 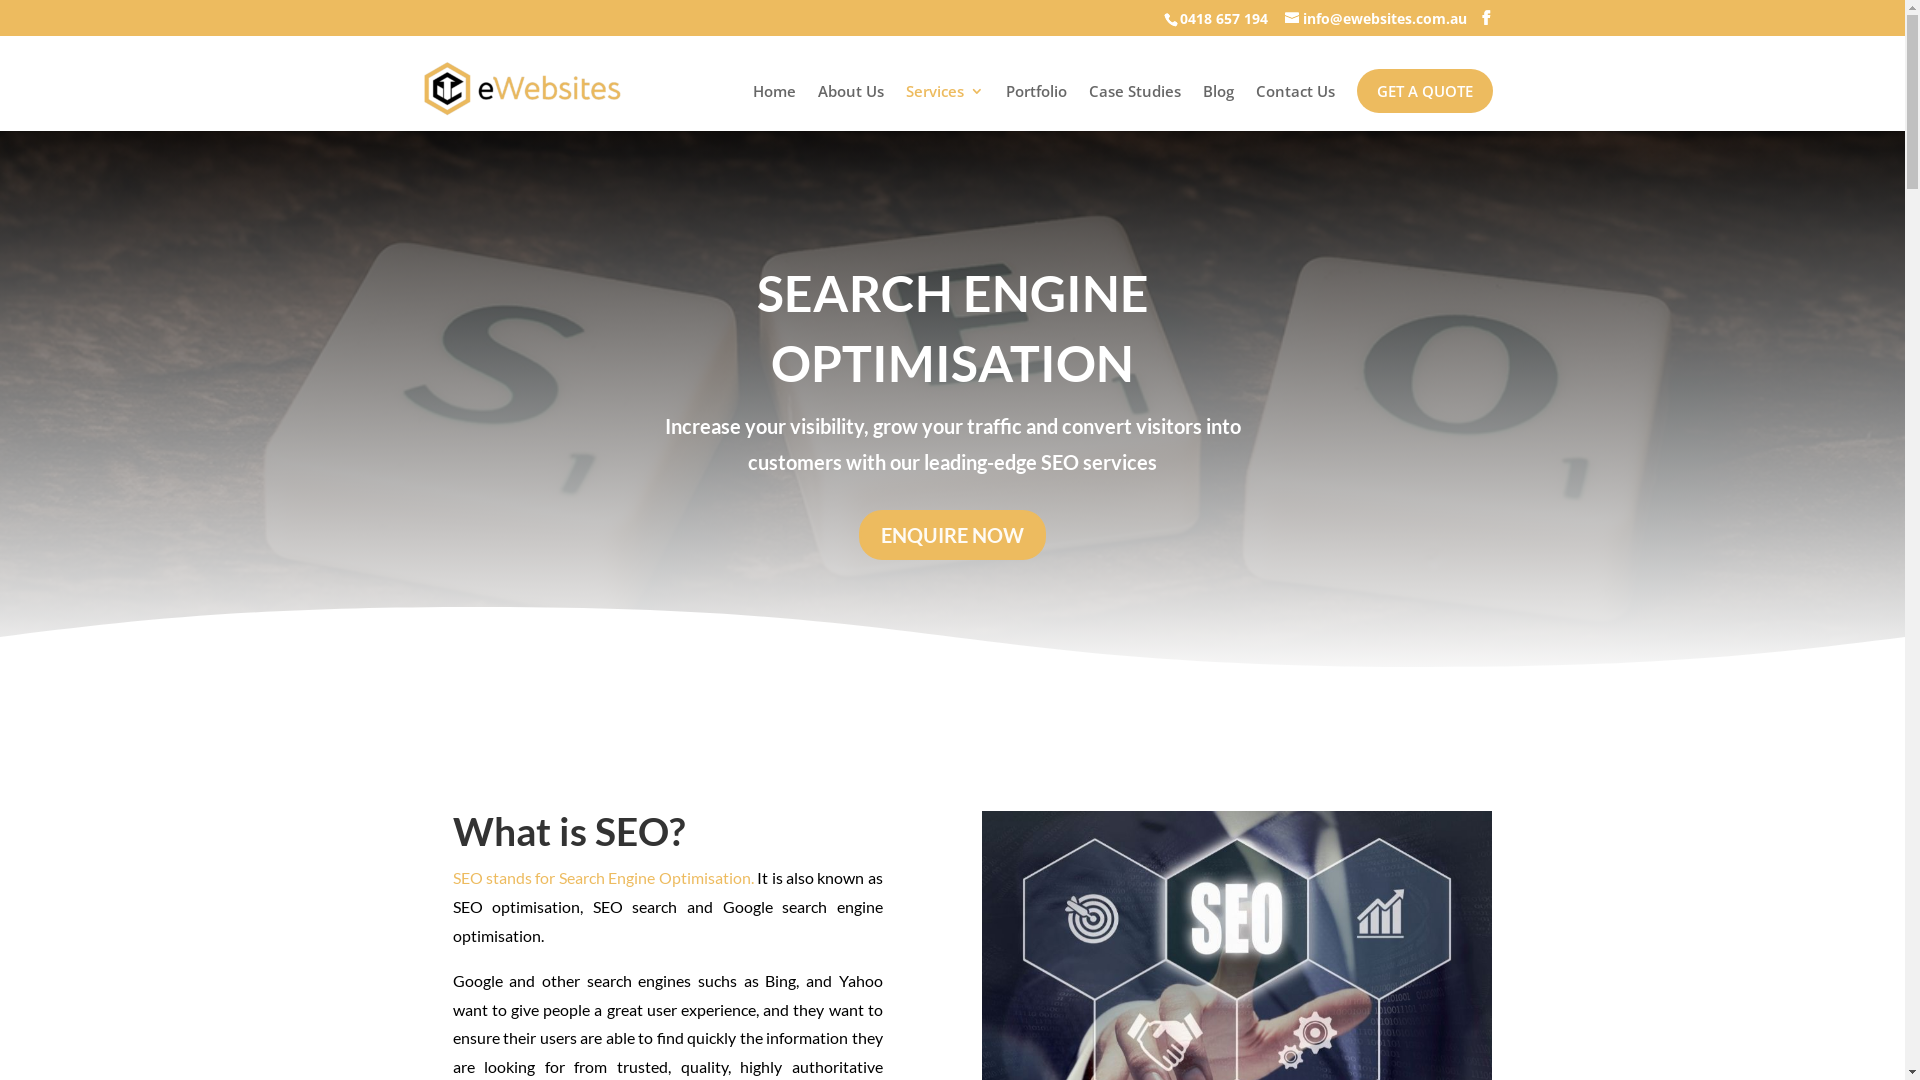 What do you see at coordinates (952, 535) in the screenshot?
I see `ENQUIRE NOW` at bounding box center [952, 535].